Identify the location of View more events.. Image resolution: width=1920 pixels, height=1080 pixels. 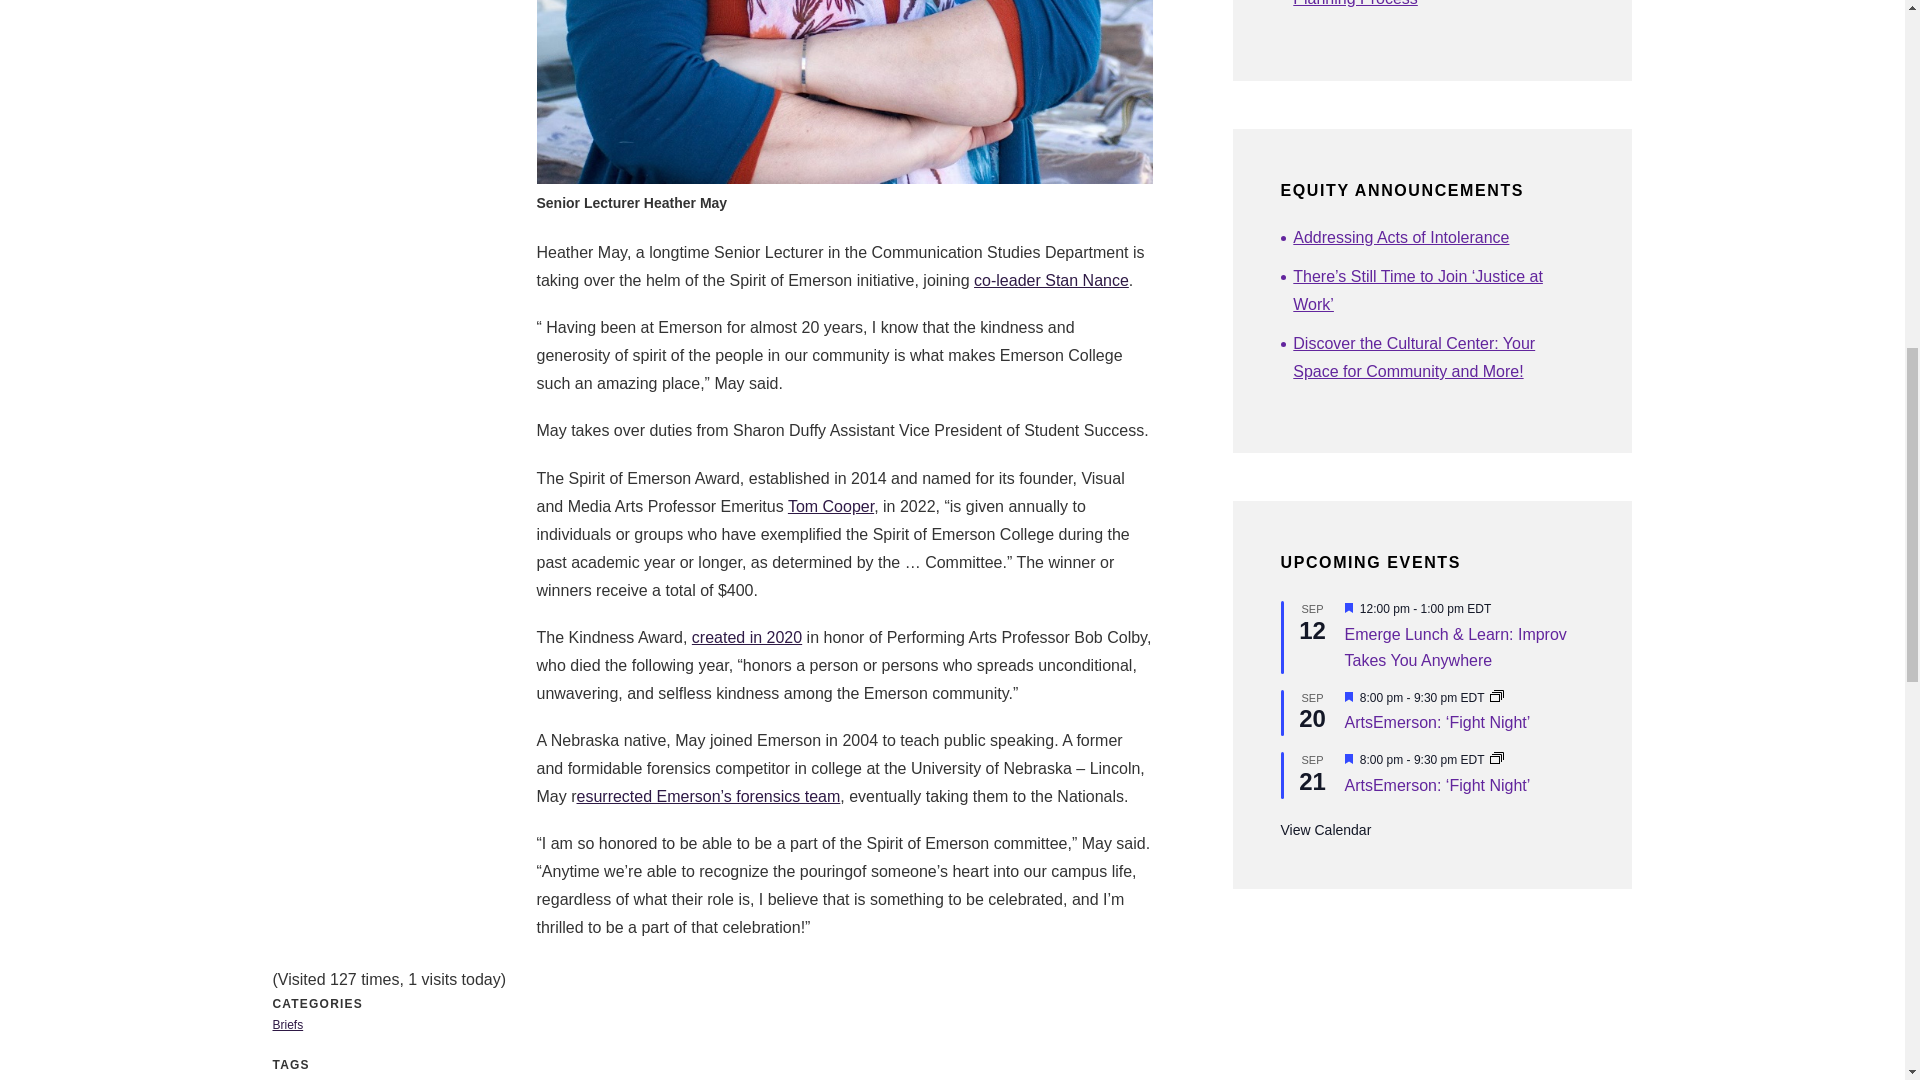
(1325, 830).